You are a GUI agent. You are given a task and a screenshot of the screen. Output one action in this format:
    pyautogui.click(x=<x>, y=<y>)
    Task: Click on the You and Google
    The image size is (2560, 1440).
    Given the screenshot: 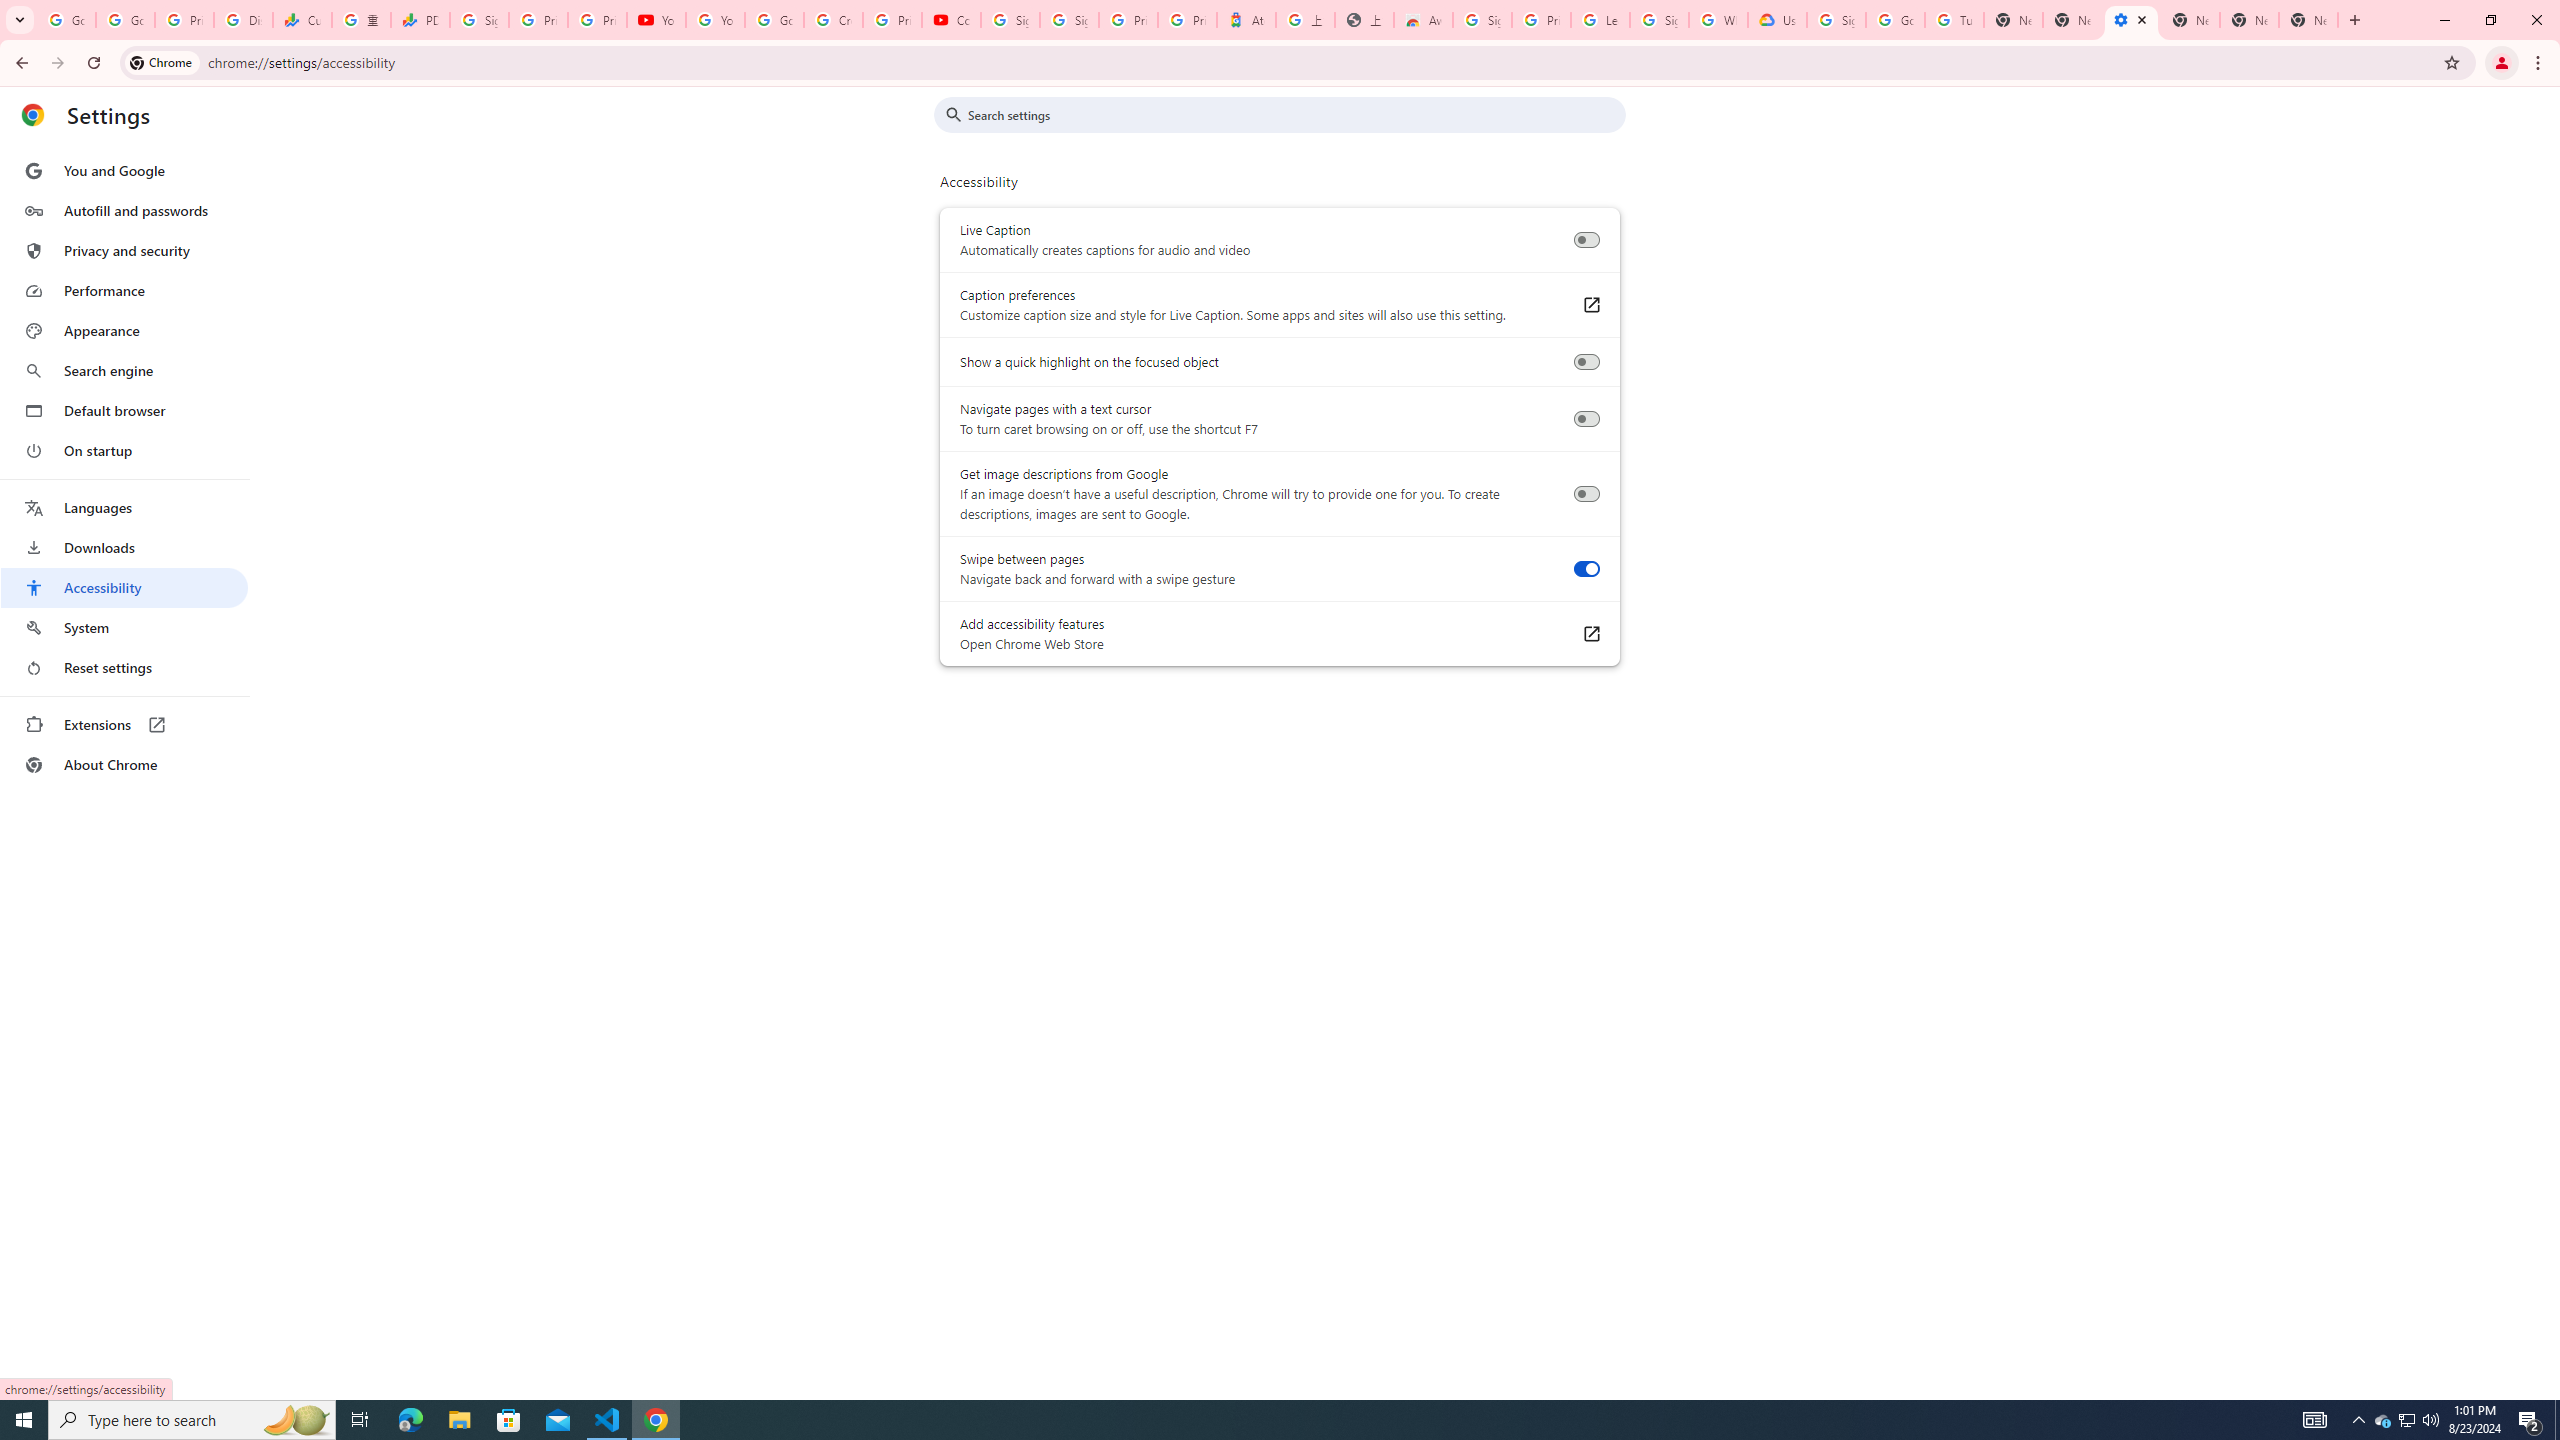 What is the action you would take?
    pyautogui.click(x=124, y=171)
    